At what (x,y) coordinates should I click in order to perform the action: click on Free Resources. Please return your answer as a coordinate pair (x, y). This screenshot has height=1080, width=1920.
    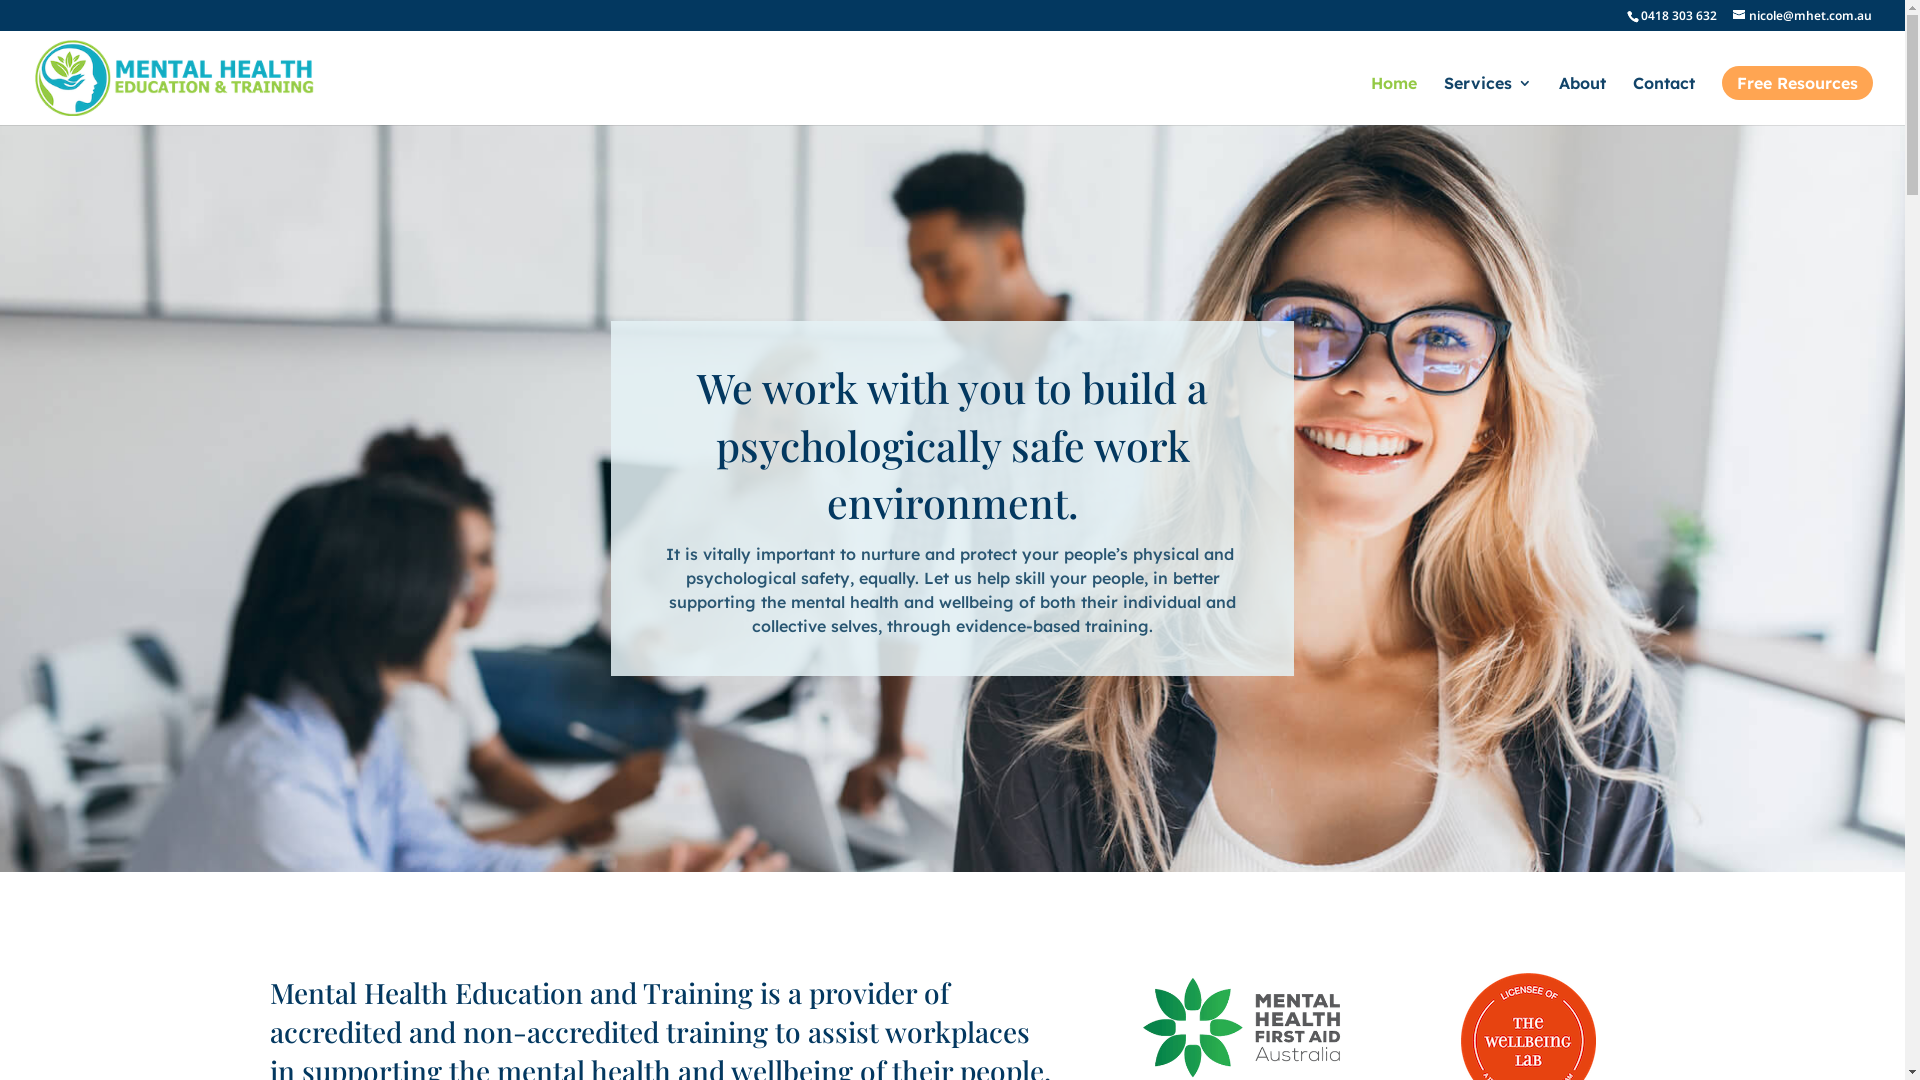
    Looking at the image, I should click on (1798, 83).